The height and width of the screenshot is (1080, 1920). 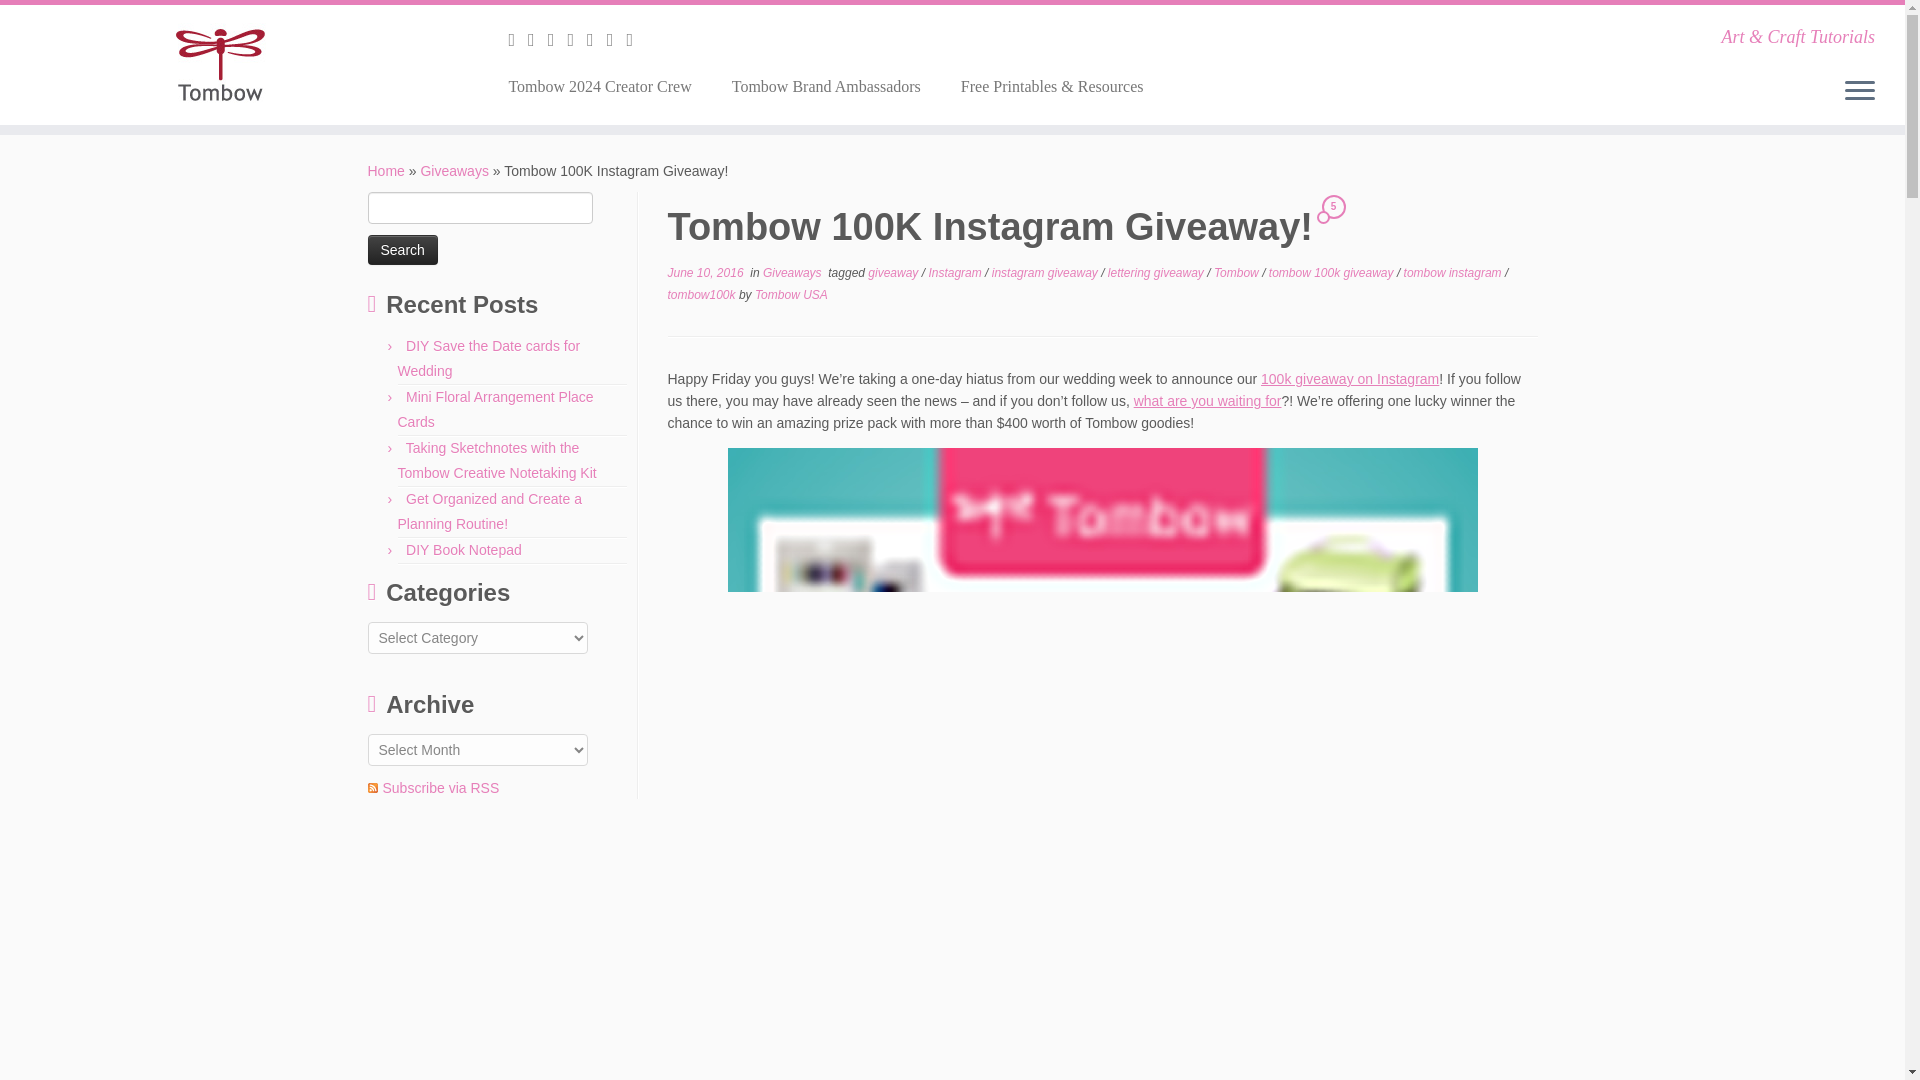 I want to click on Instagram, so click(x=956, y=272).